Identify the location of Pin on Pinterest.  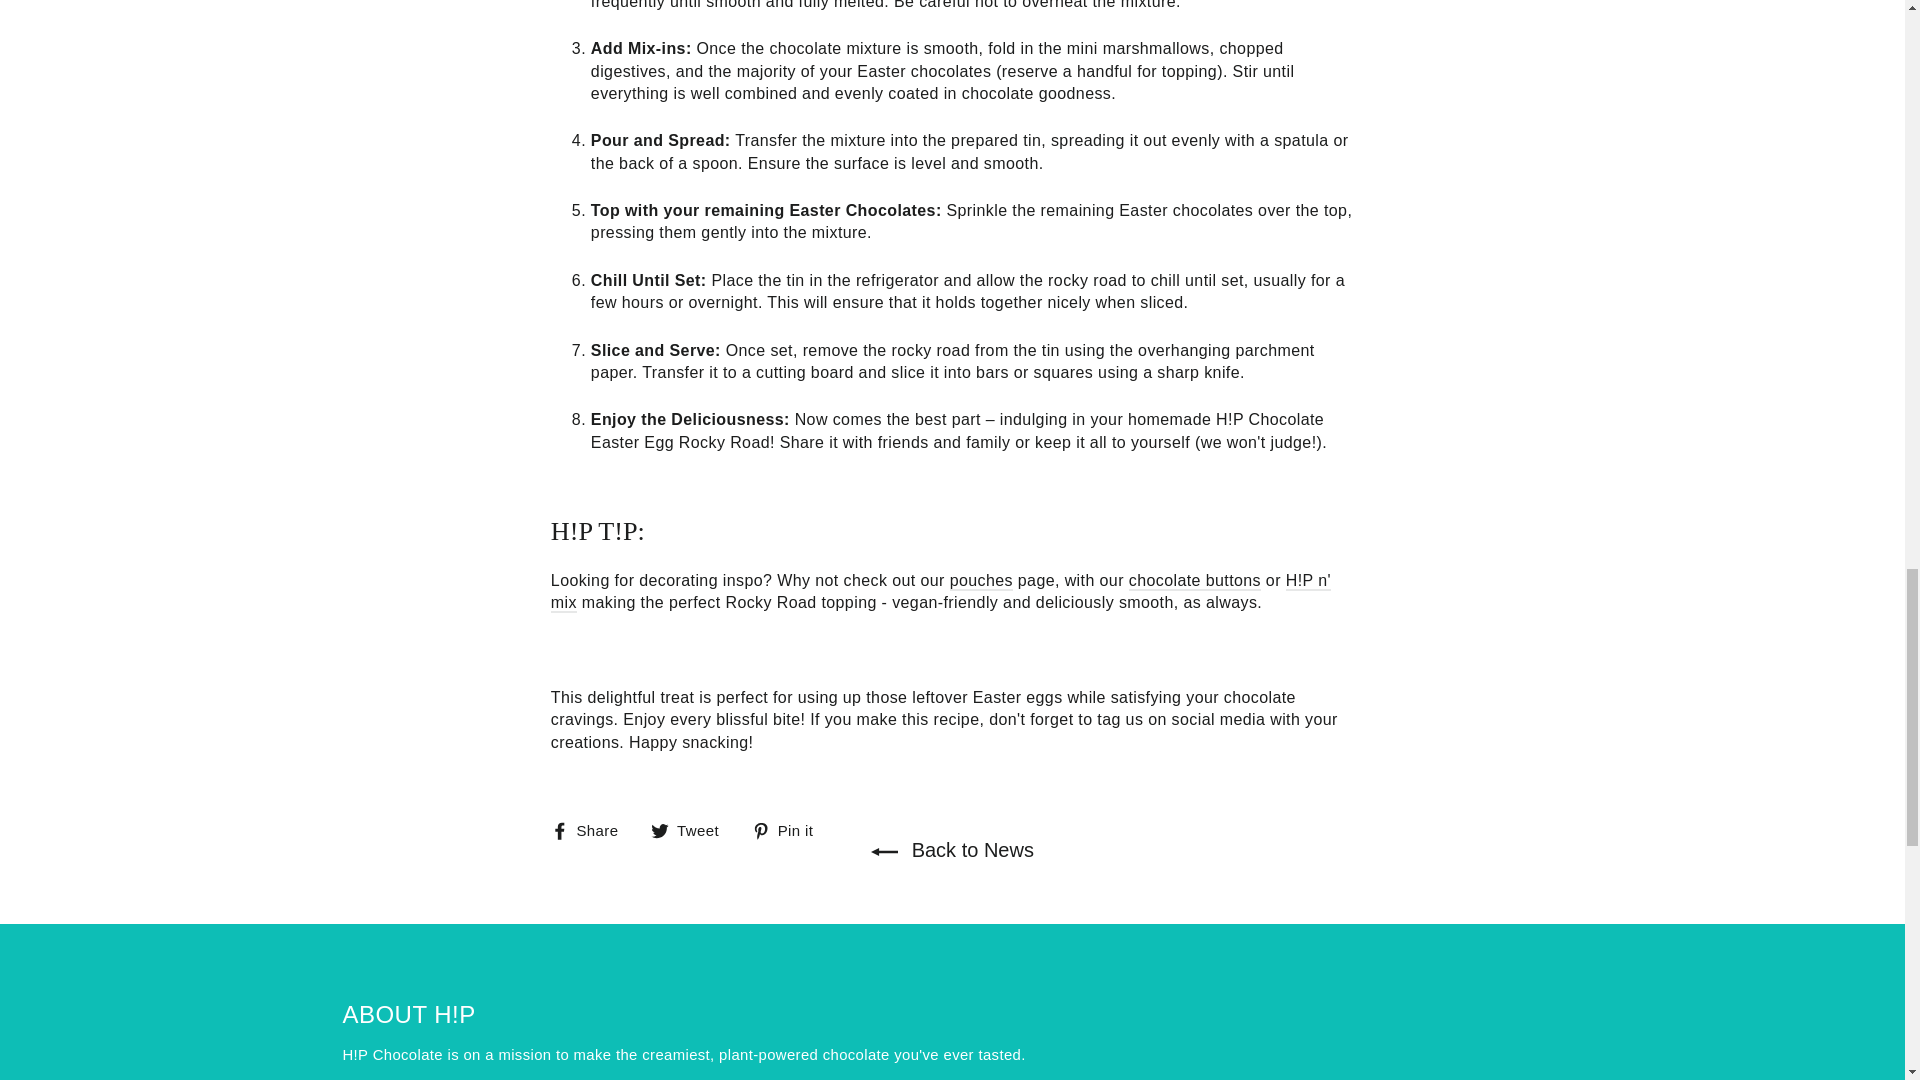
(790, 830).